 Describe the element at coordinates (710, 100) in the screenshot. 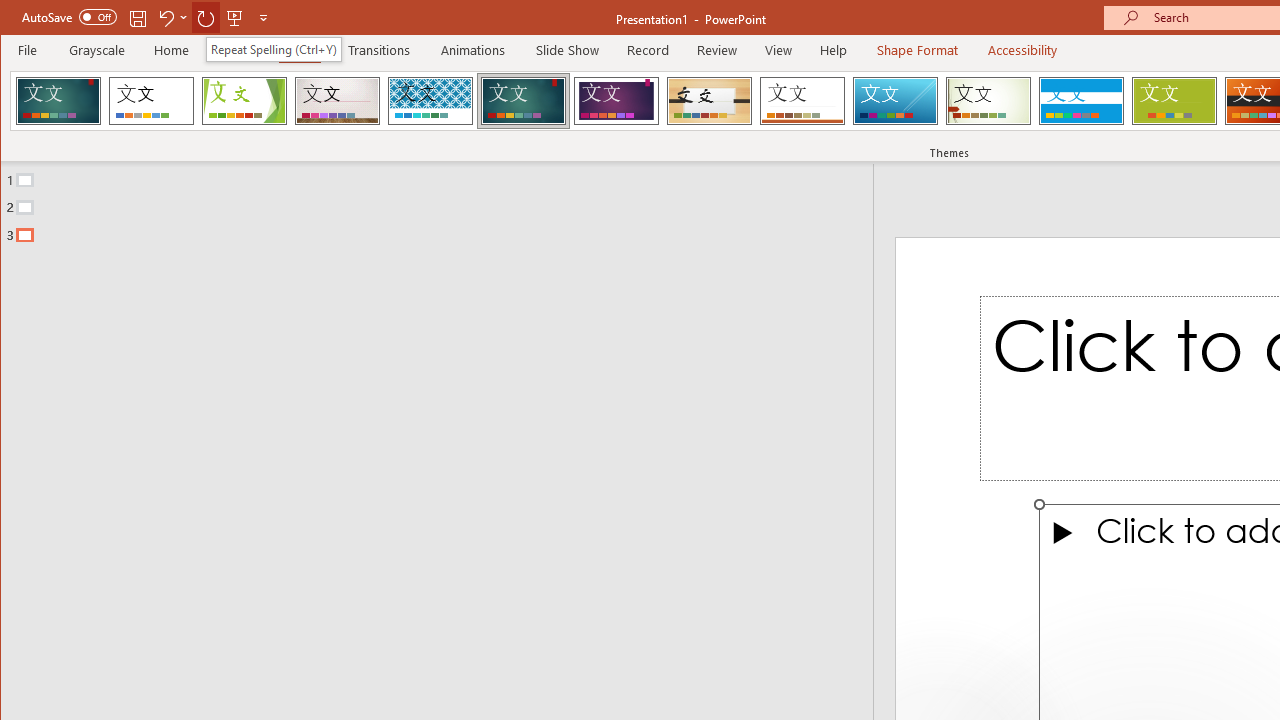

I see `Organic` at that location.